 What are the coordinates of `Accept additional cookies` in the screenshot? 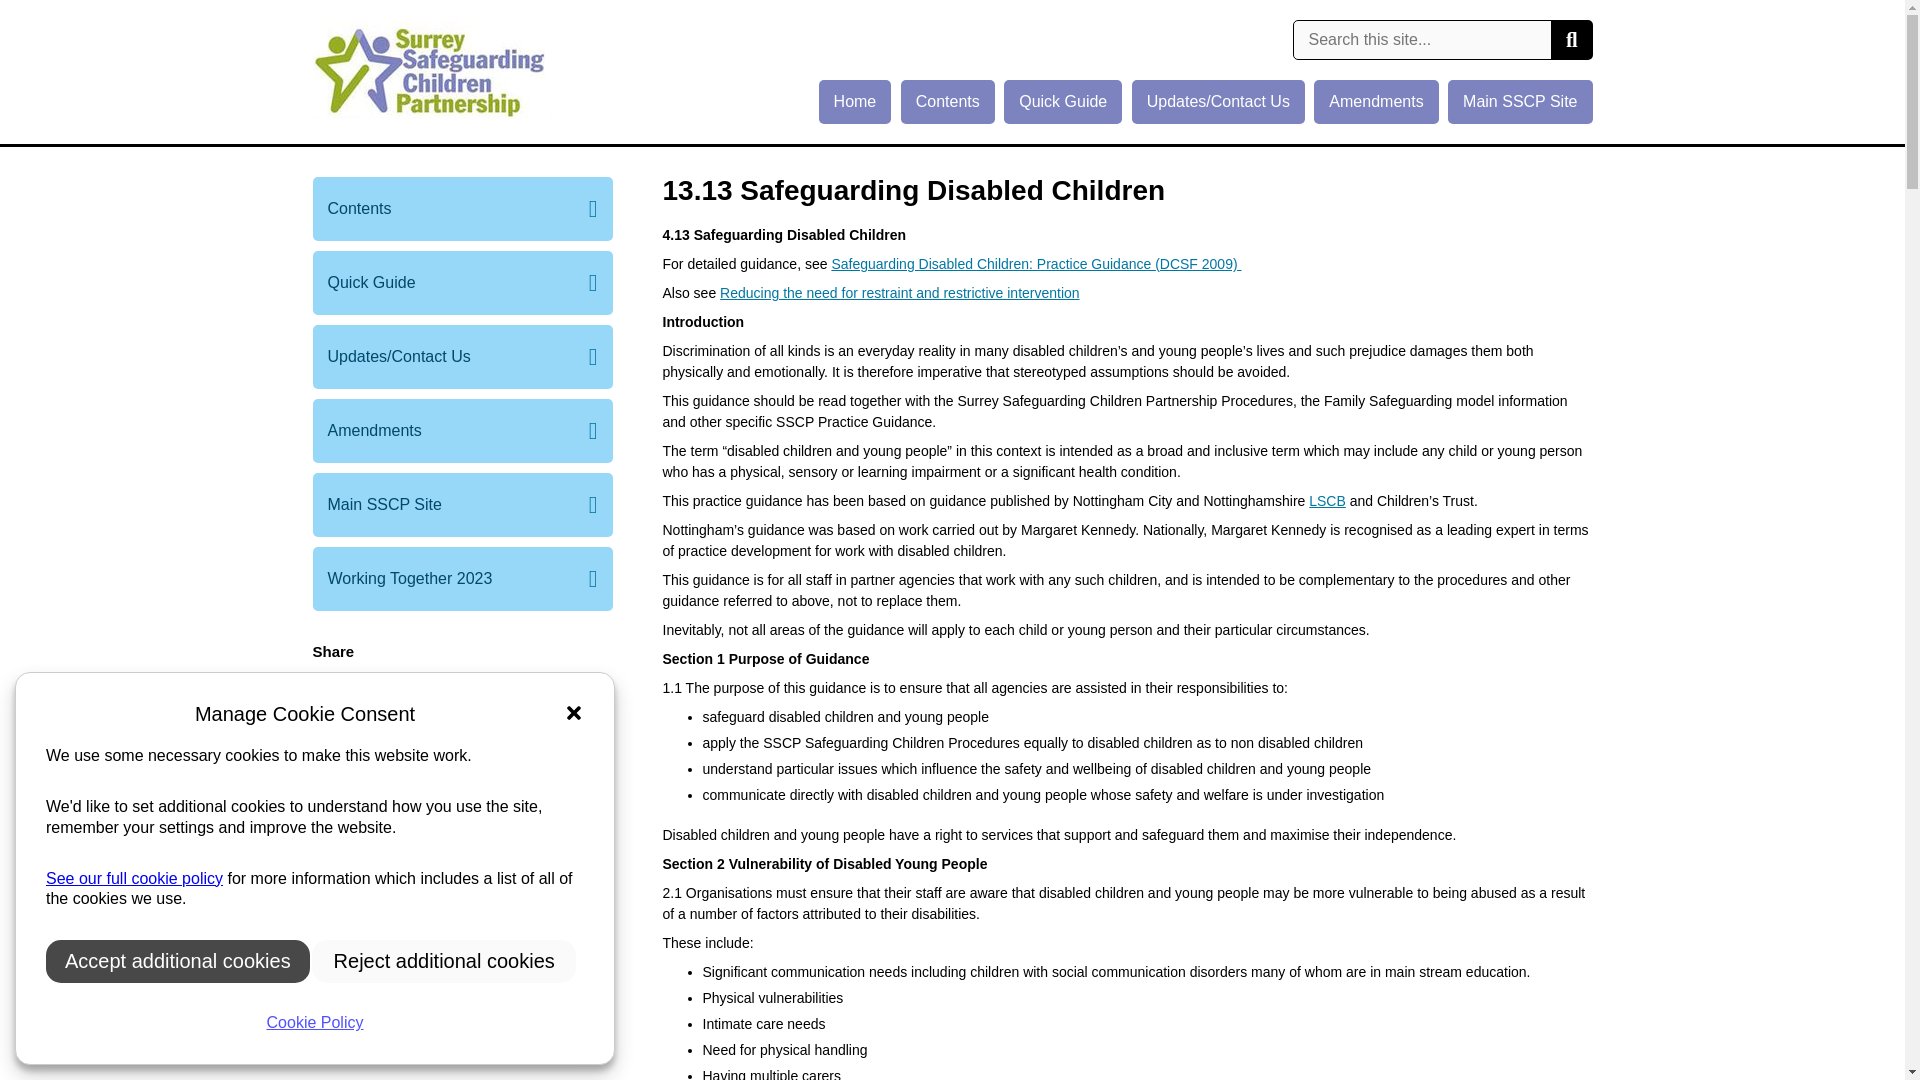 It's located at (178, 960).